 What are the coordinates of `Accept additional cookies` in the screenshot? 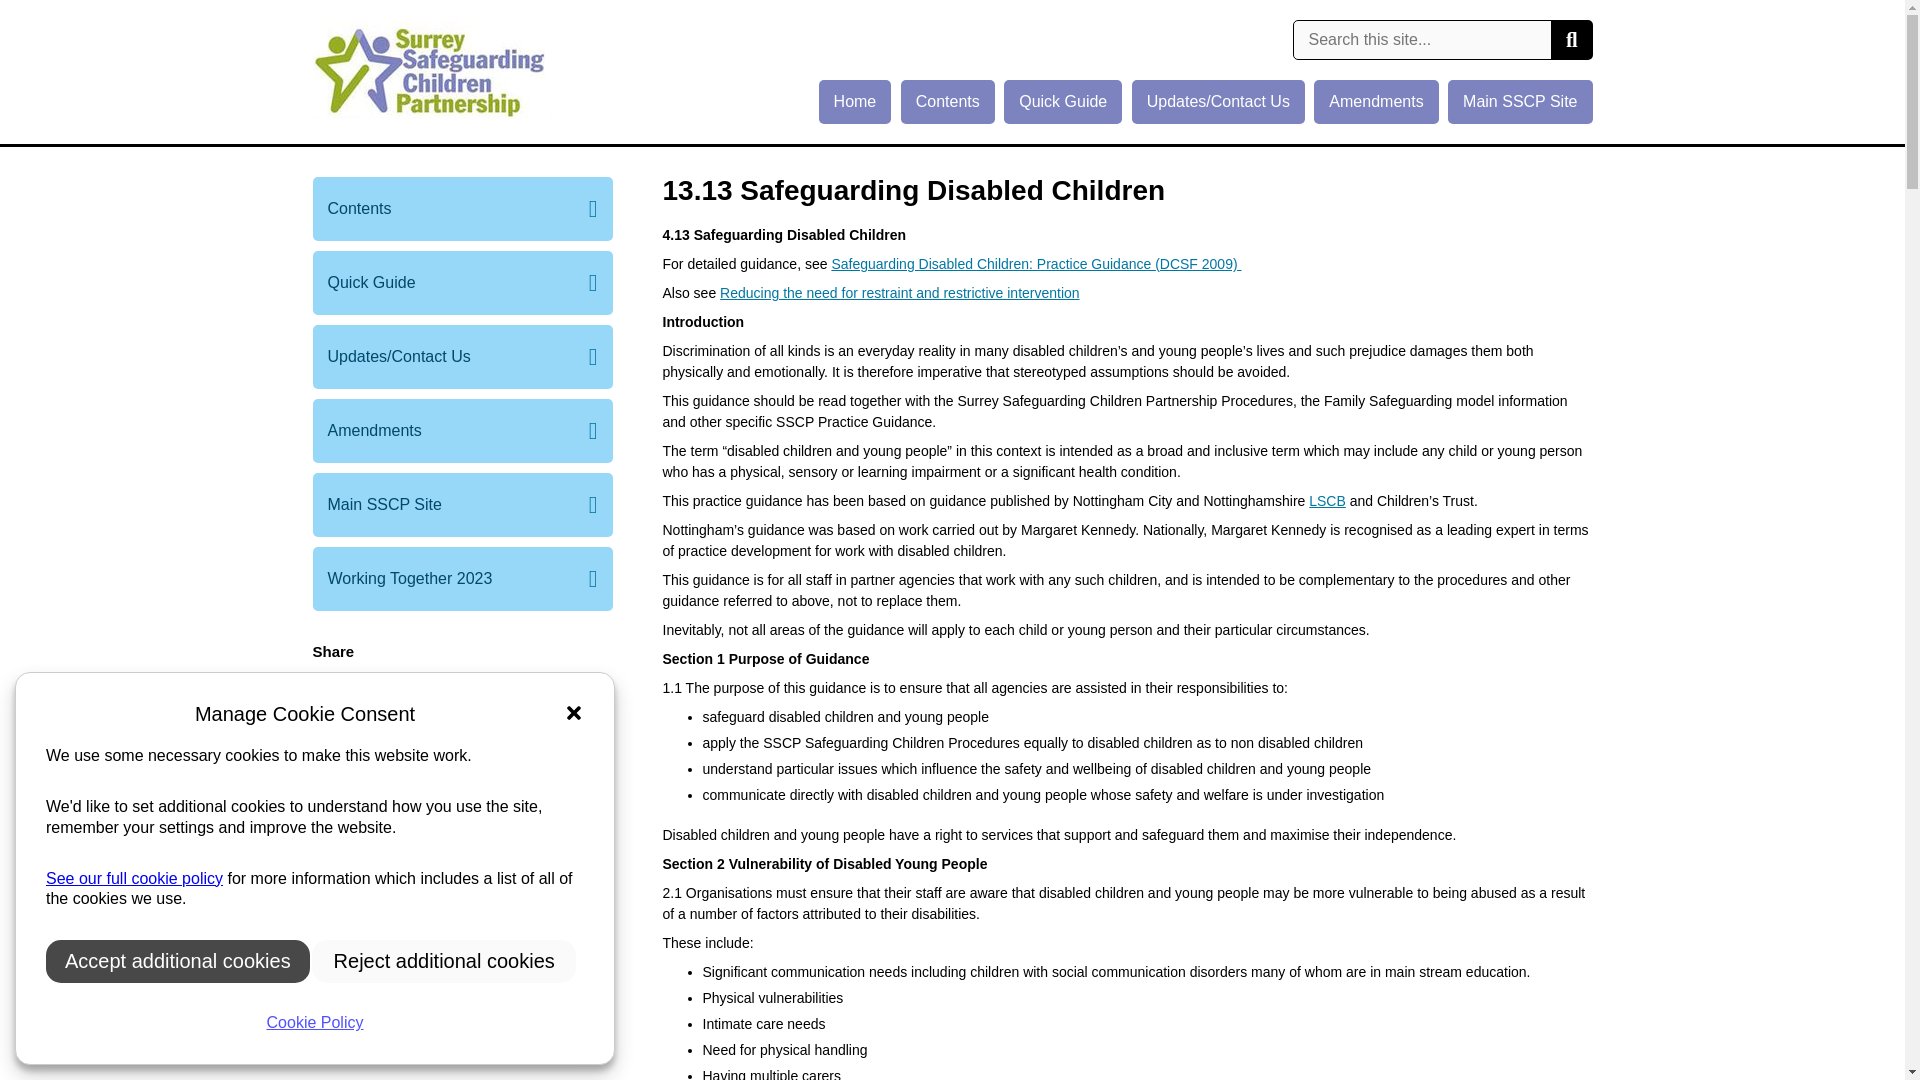 It's located at (178, 960).